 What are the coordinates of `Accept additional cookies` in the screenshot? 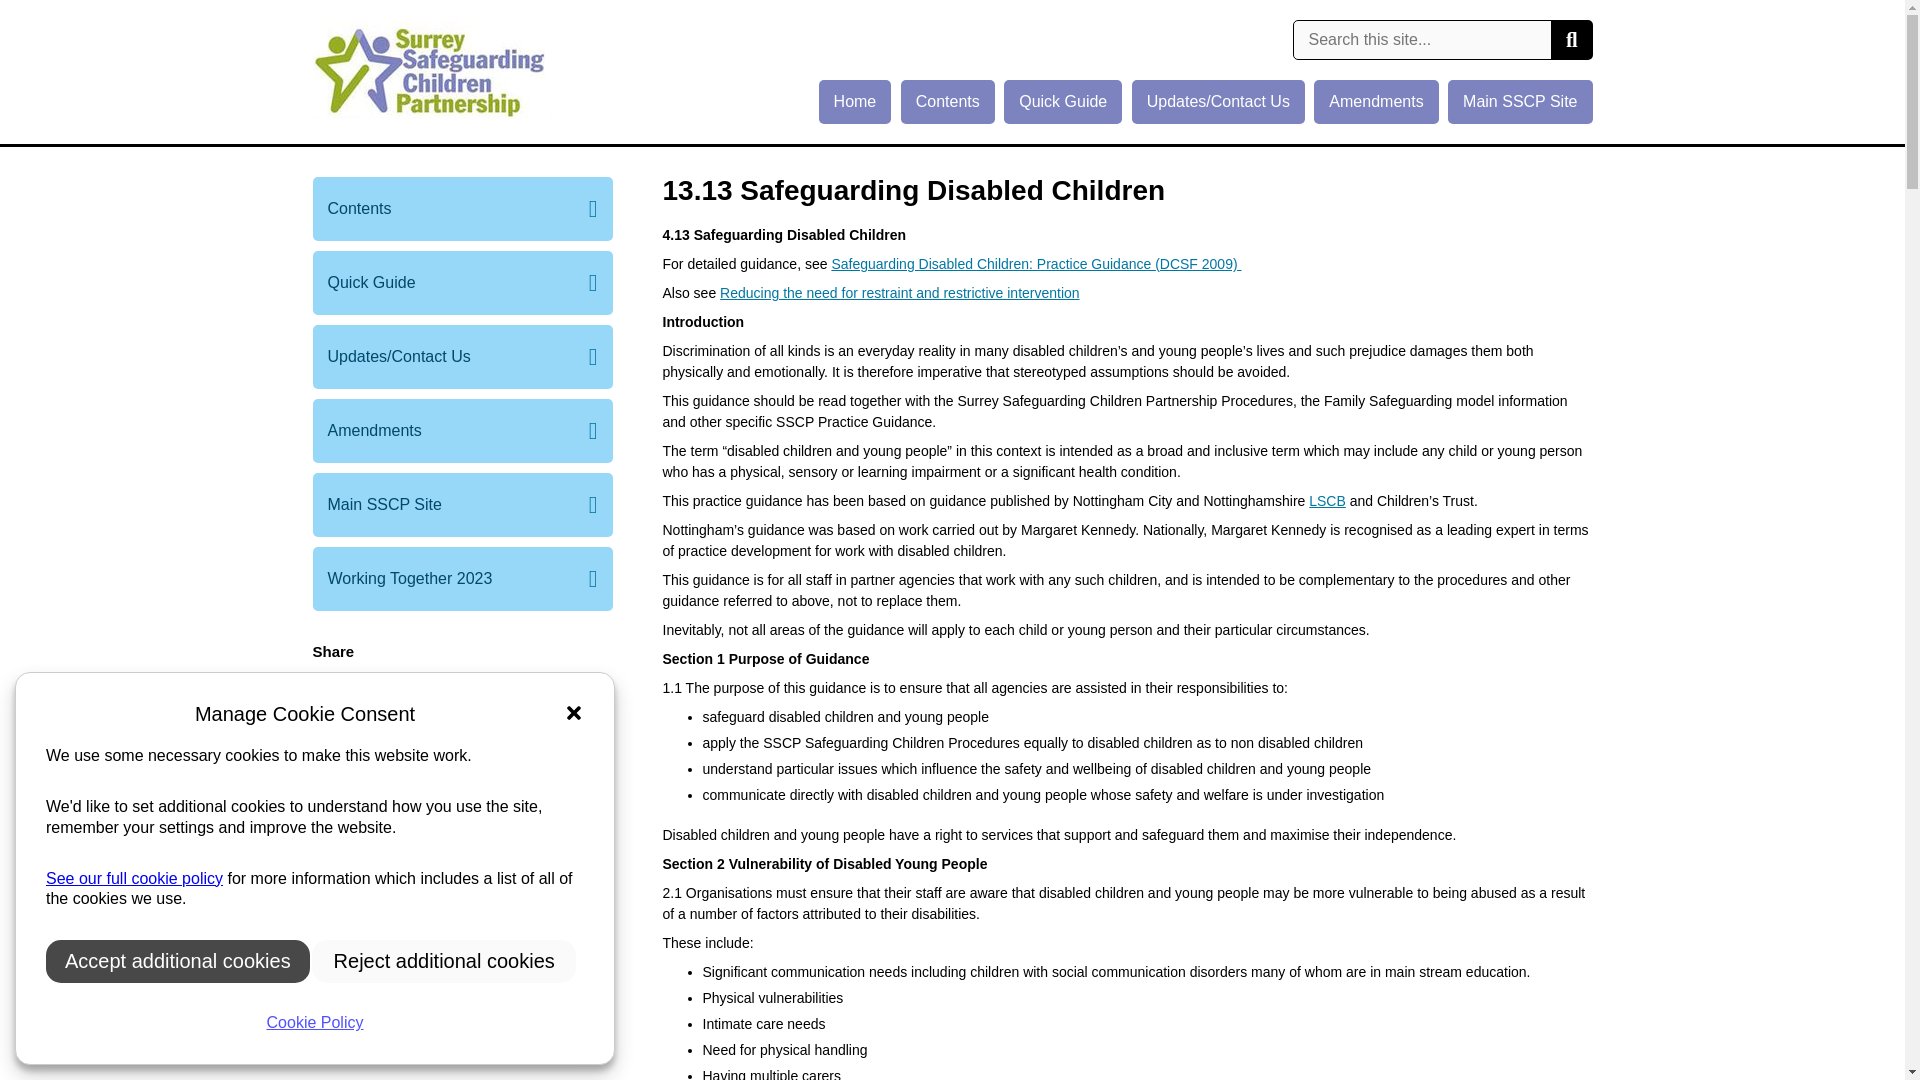 It's located at (178, 960).